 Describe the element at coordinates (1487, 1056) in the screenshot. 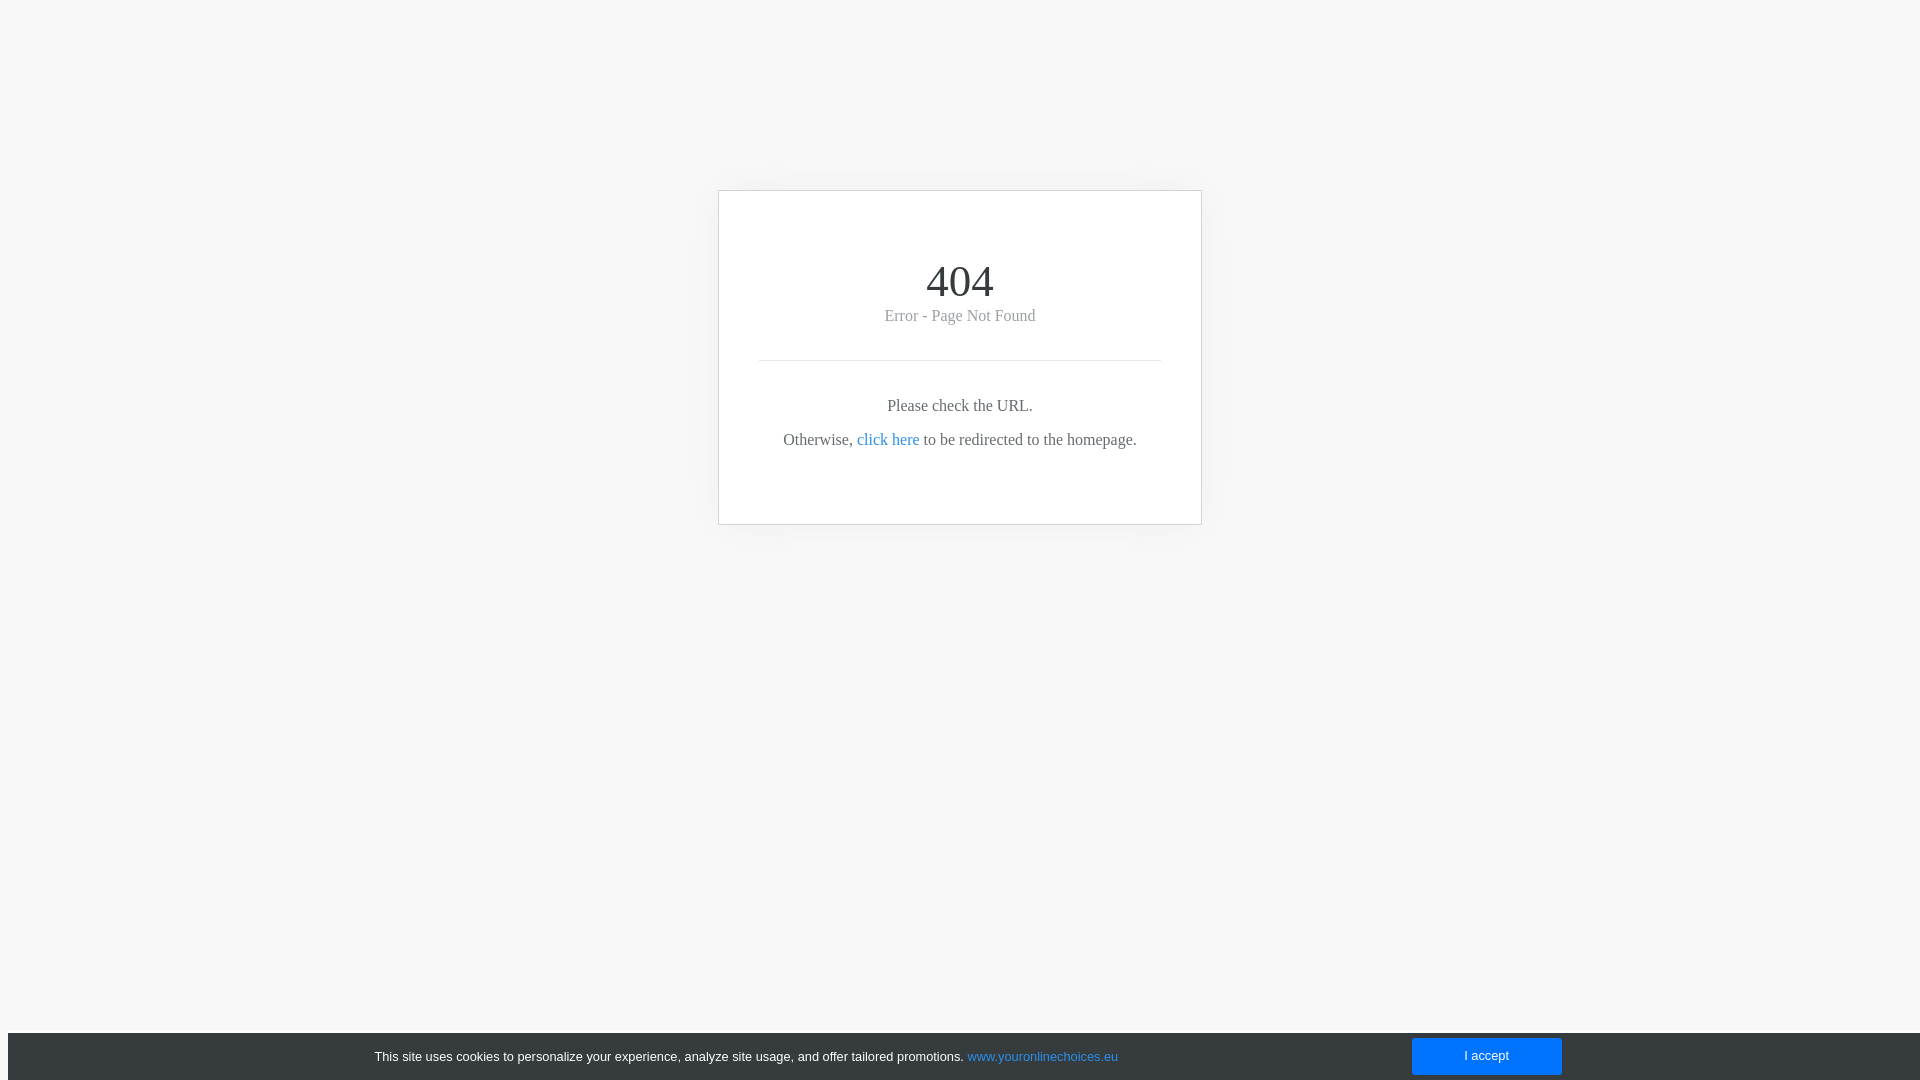

I see `I accept` at that location.